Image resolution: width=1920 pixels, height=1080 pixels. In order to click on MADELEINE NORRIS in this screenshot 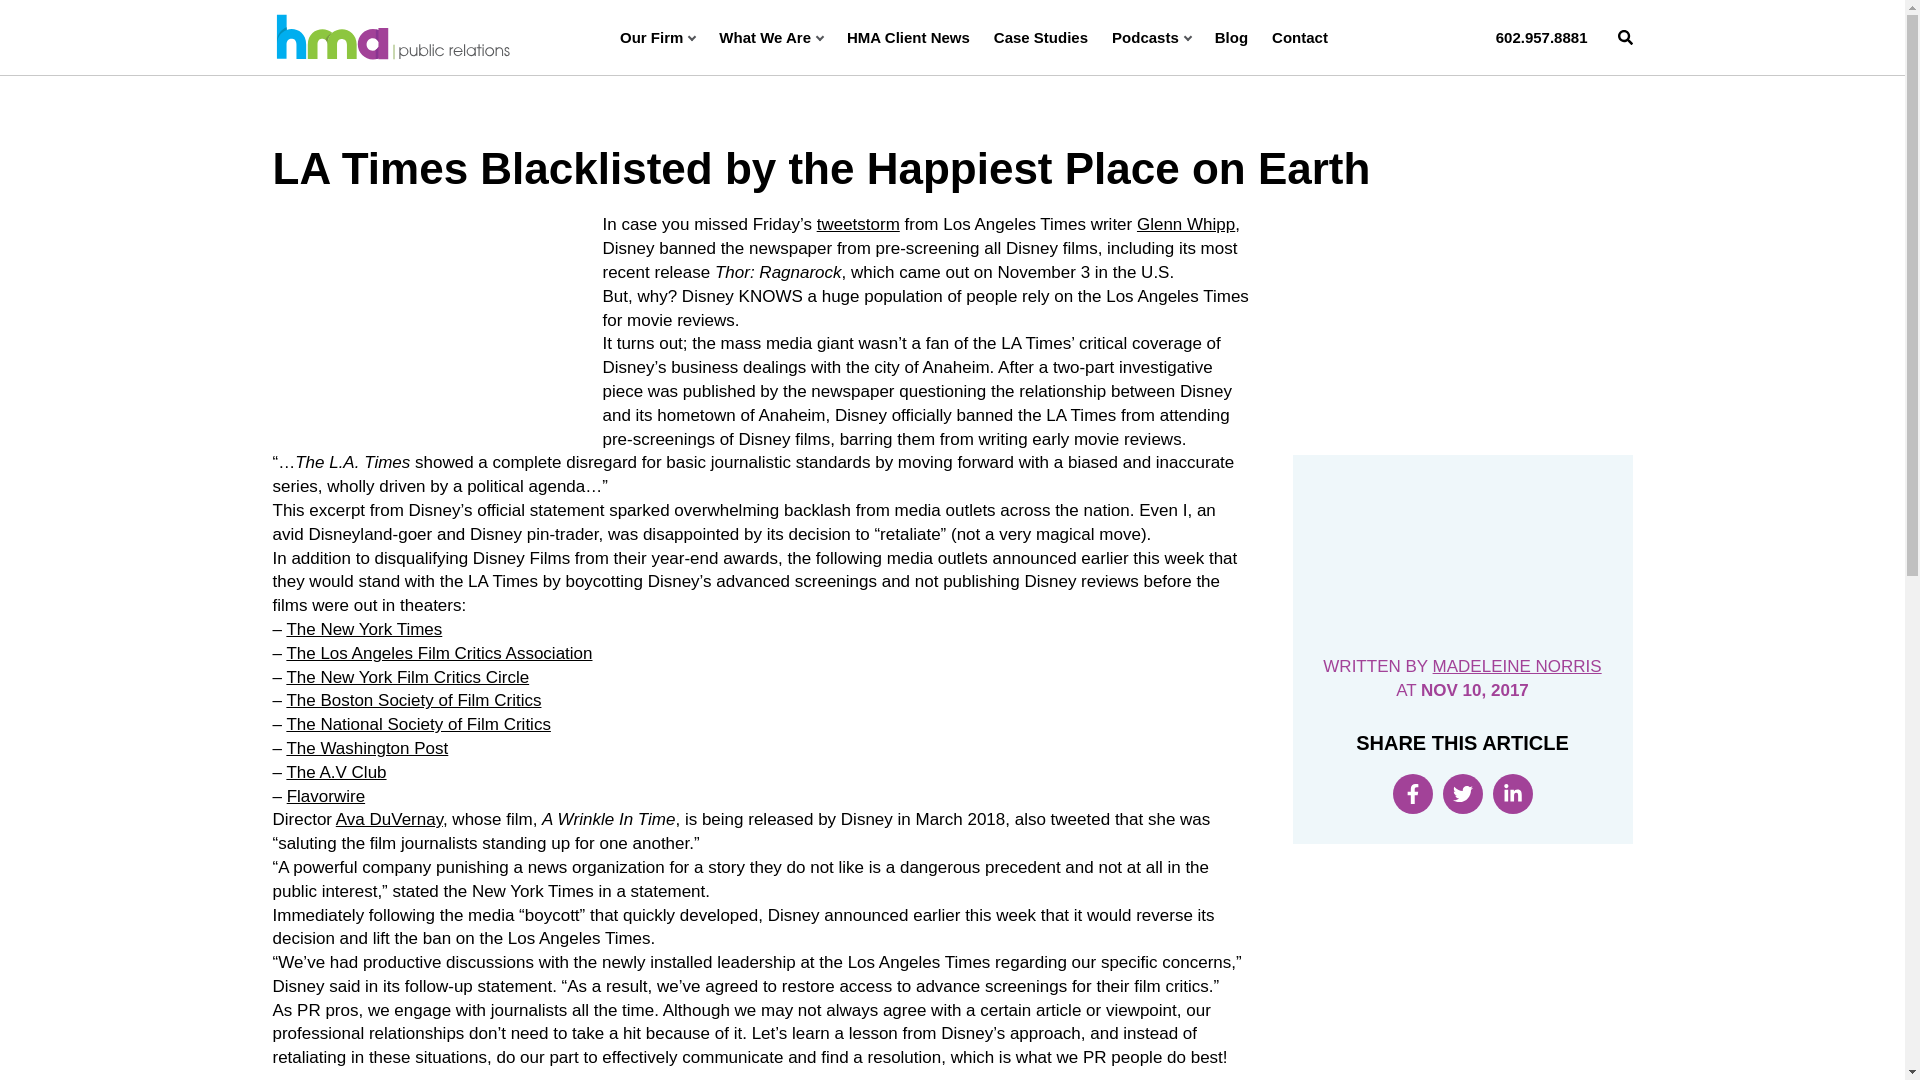, I will do `click(1516, 666)`.